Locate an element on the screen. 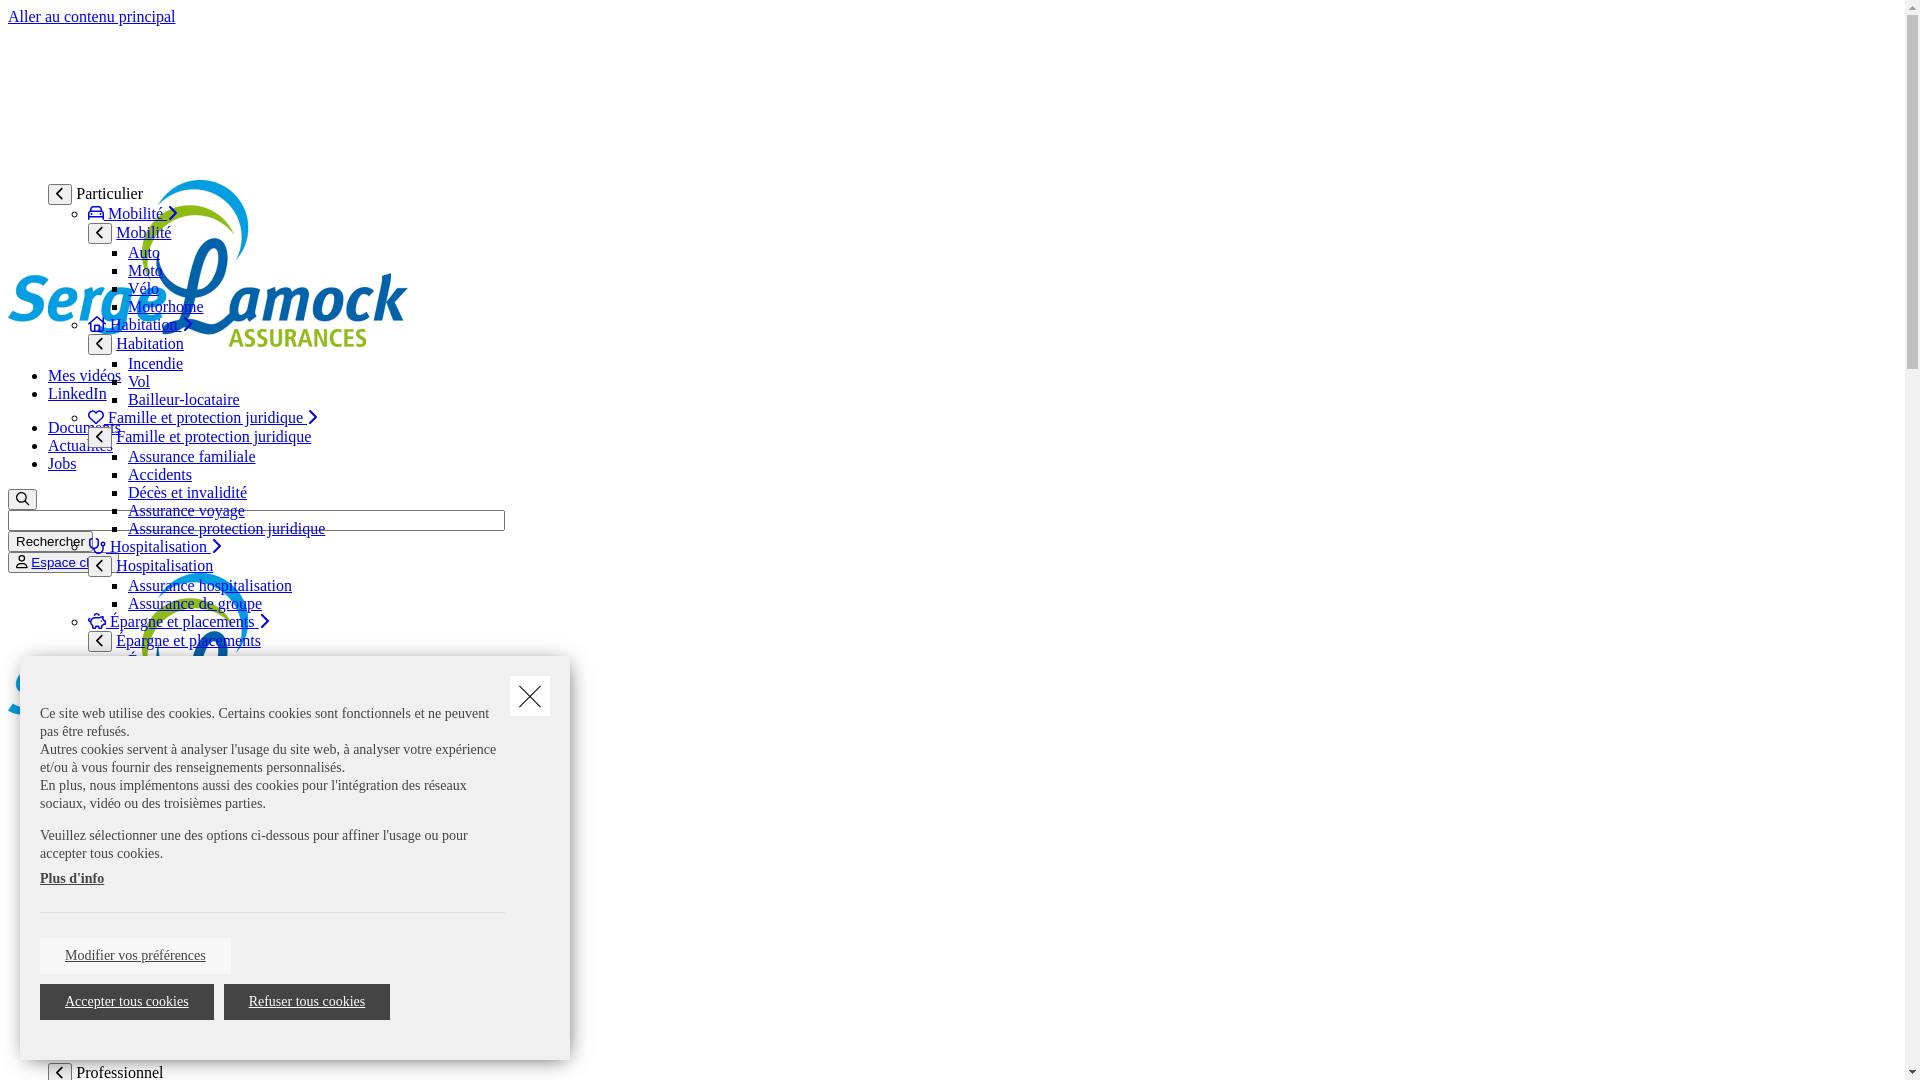 Image resolution: width=1920 pixels, height=1080 pixels. Habitation is located at coordinates (140, 324).